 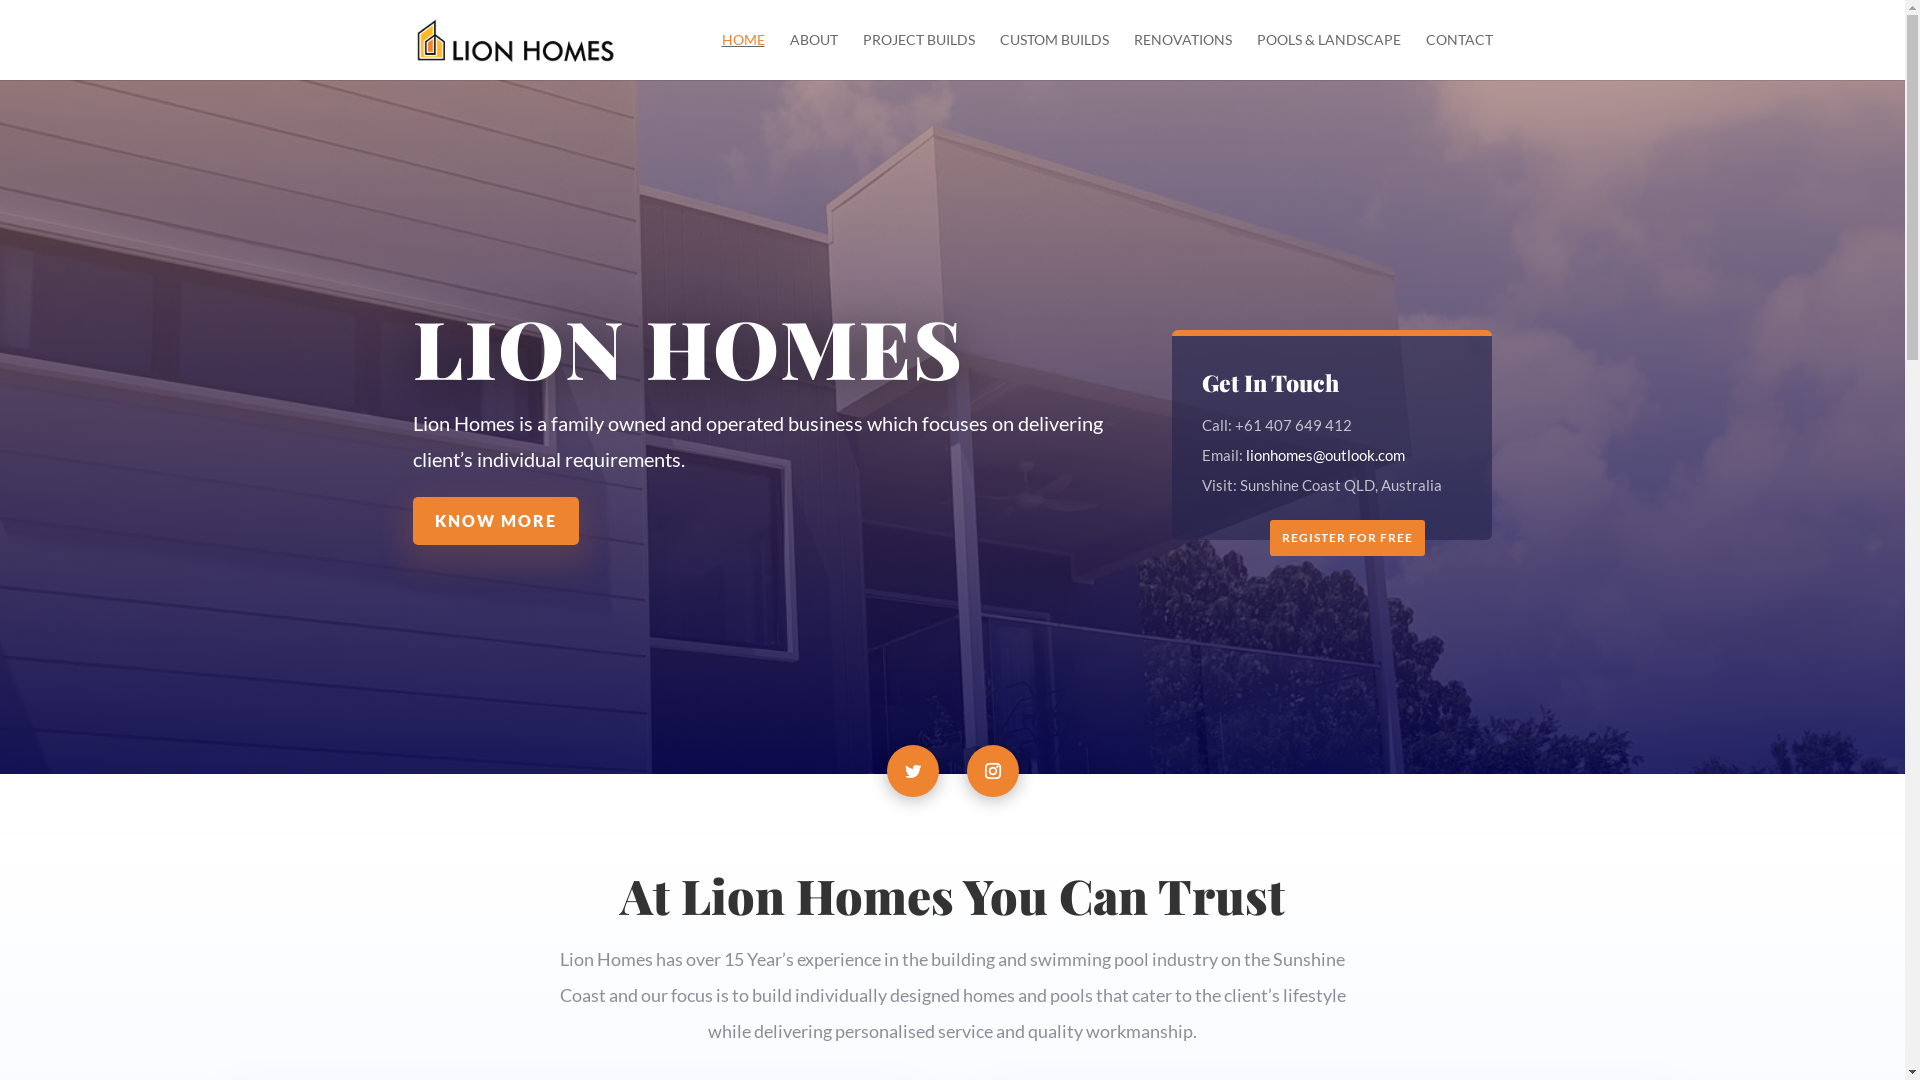 I want to click on POOLS & LANDSCAPE, so click(x=1328, y=56).